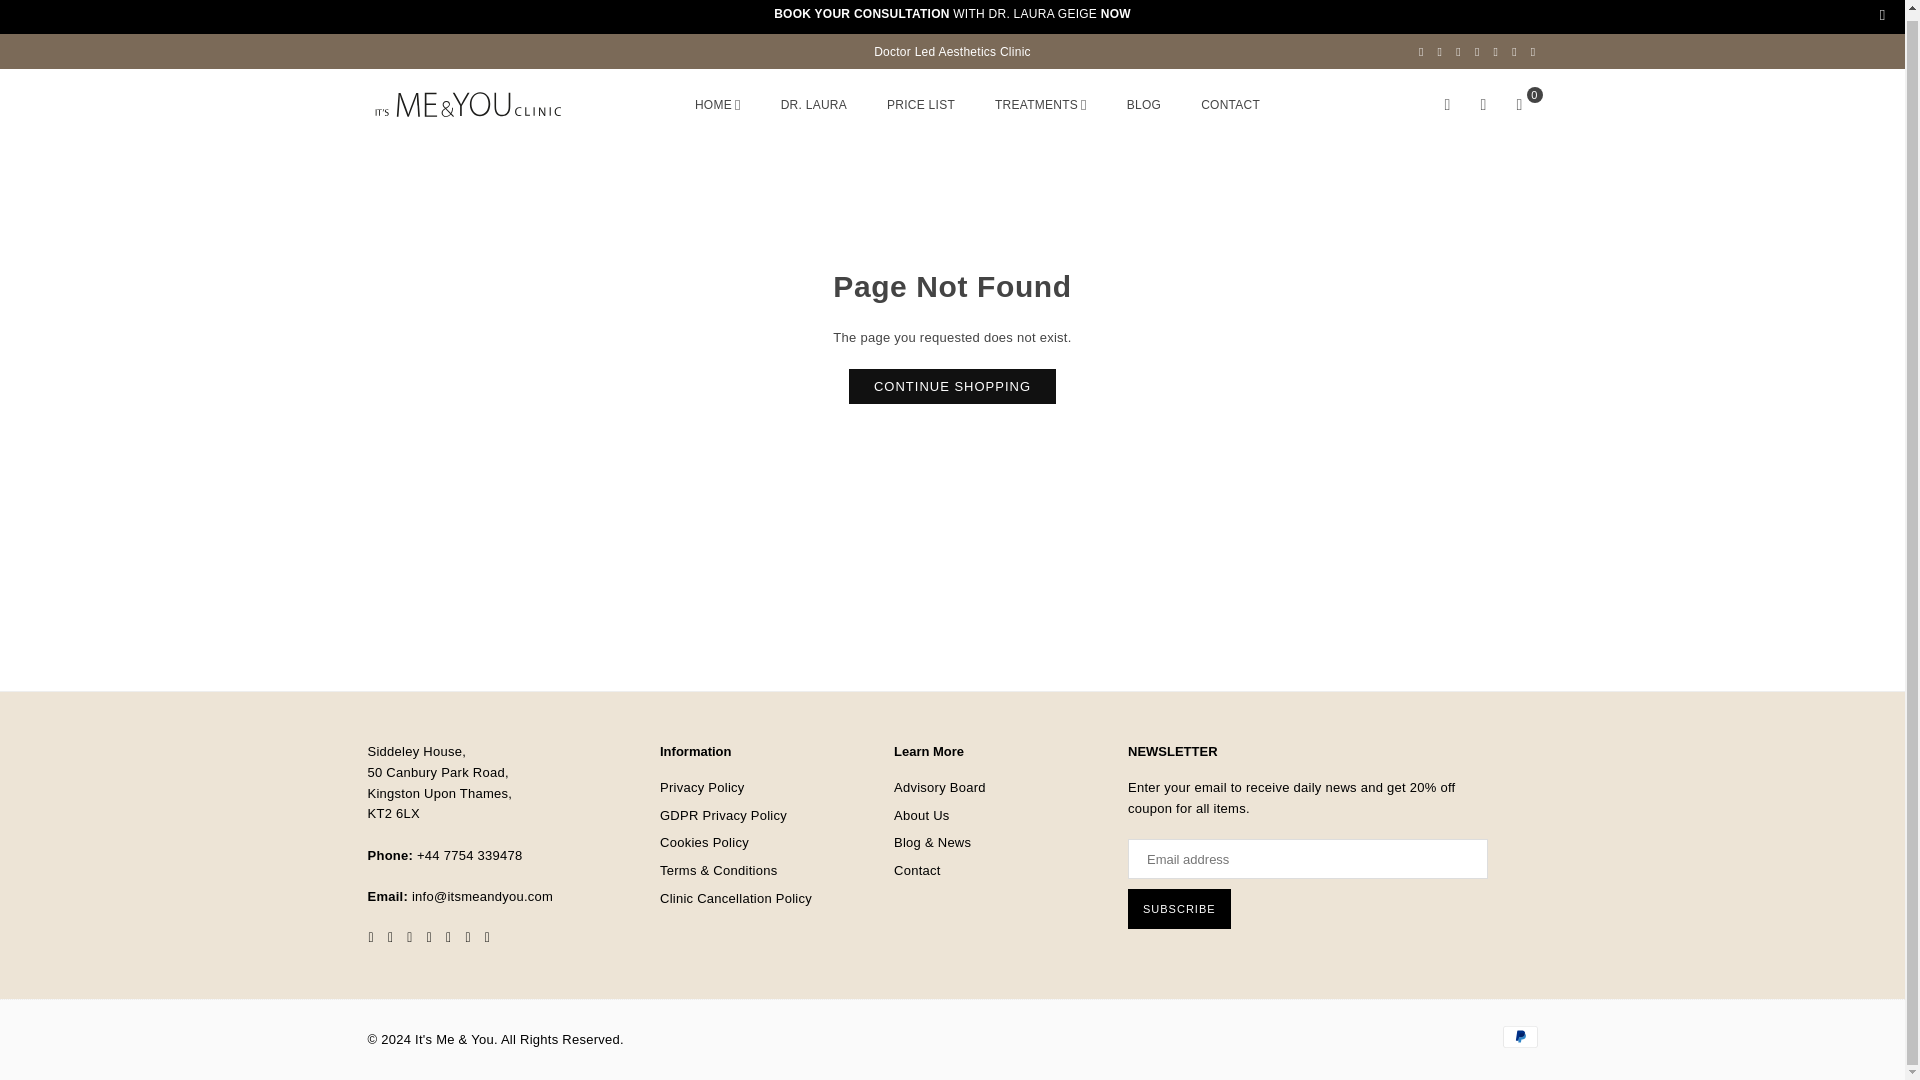 The image size is (1920, 1080). What do you see at coordinates (814, 104) in the screenshot?
I see `DR. LAURA` at bounding box center [814, 104].